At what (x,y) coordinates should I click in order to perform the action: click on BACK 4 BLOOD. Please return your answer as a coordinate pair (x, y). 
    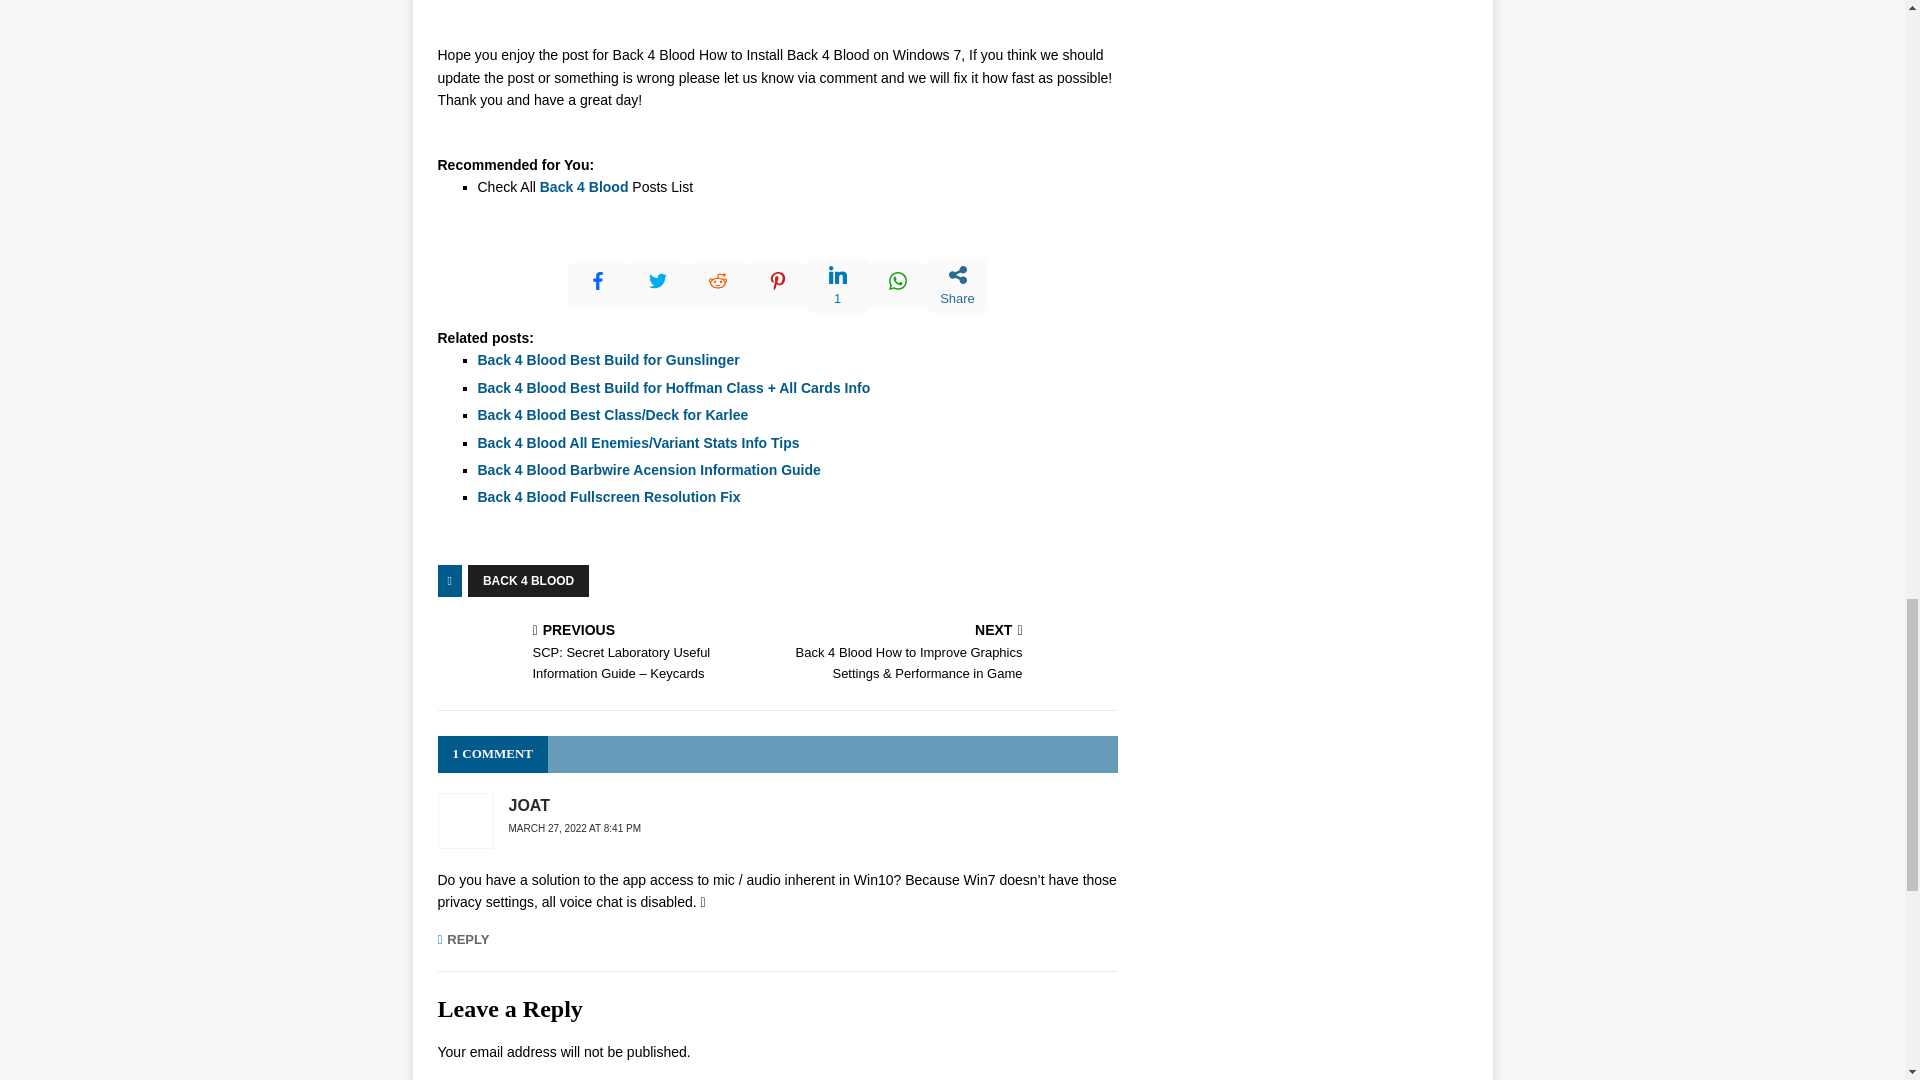
    Looking at the image, I should click on (528, 580).